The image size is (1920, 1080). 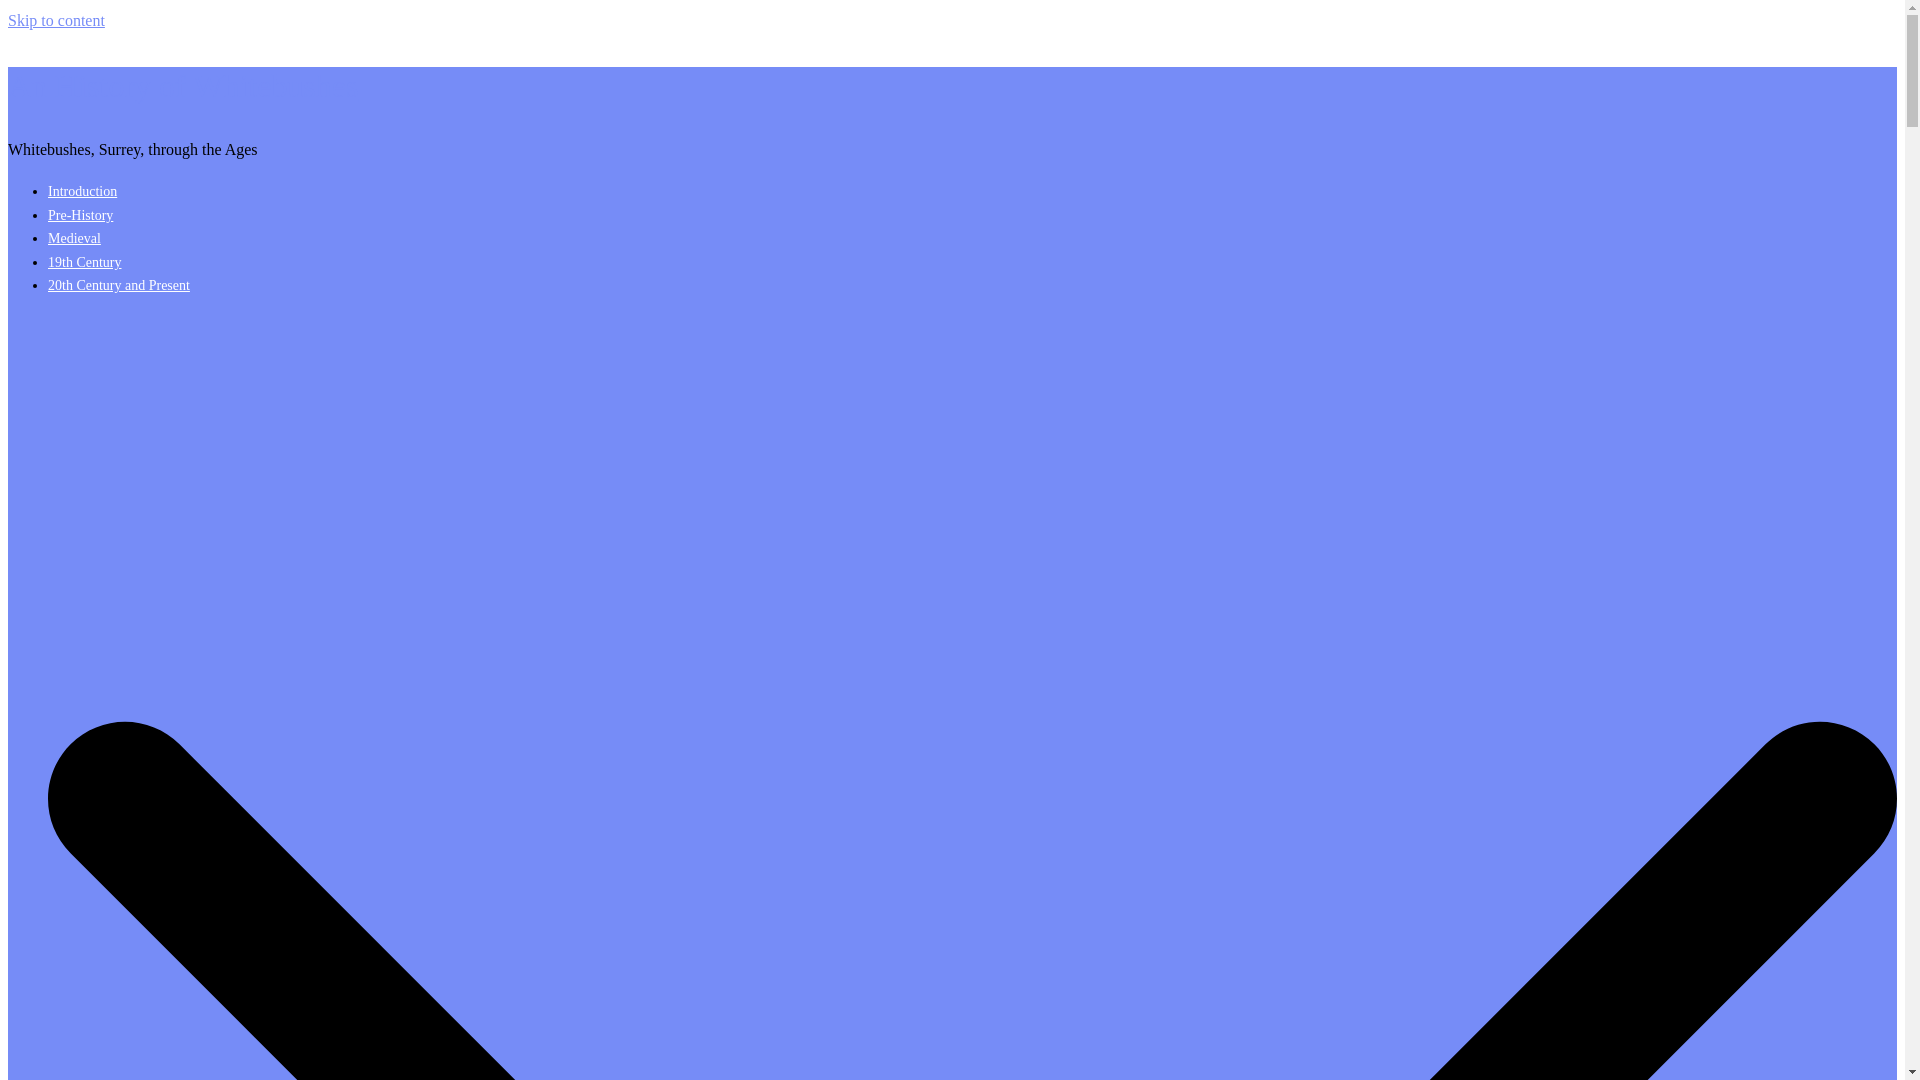 What do you see at coordinates (119, 284) in the screenshot?
I see `20th Century and Present` at bounding box center [119, 284].